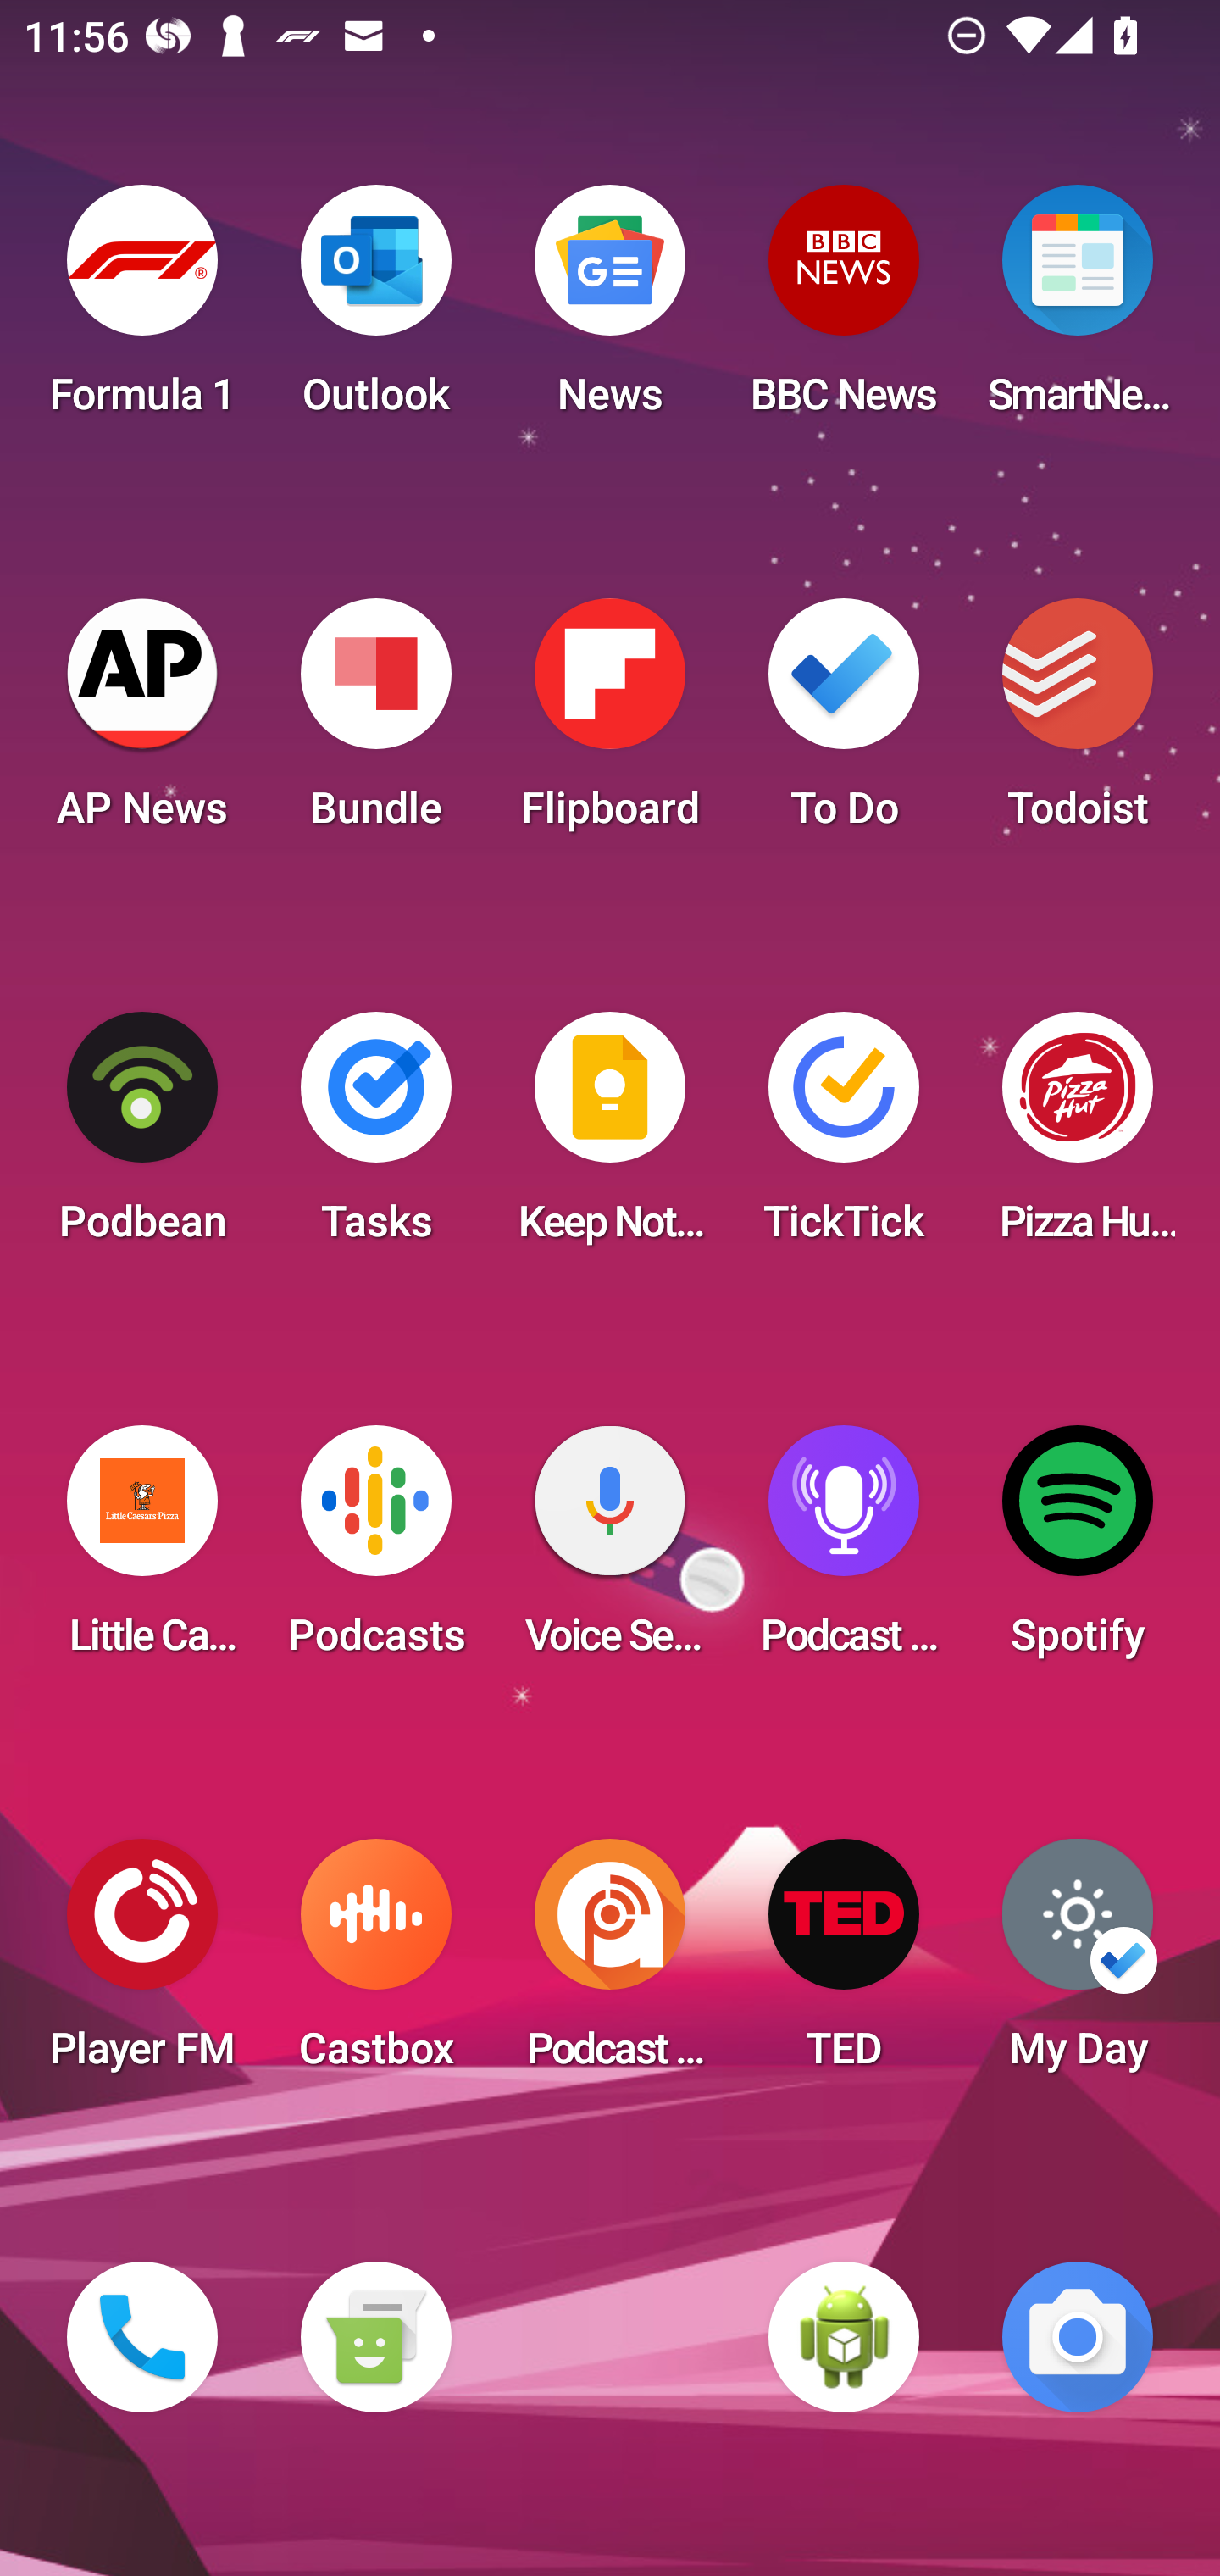  Describe the element at coordinates (610, 1551) in the screenshot. I see `Voice Search` at that location.